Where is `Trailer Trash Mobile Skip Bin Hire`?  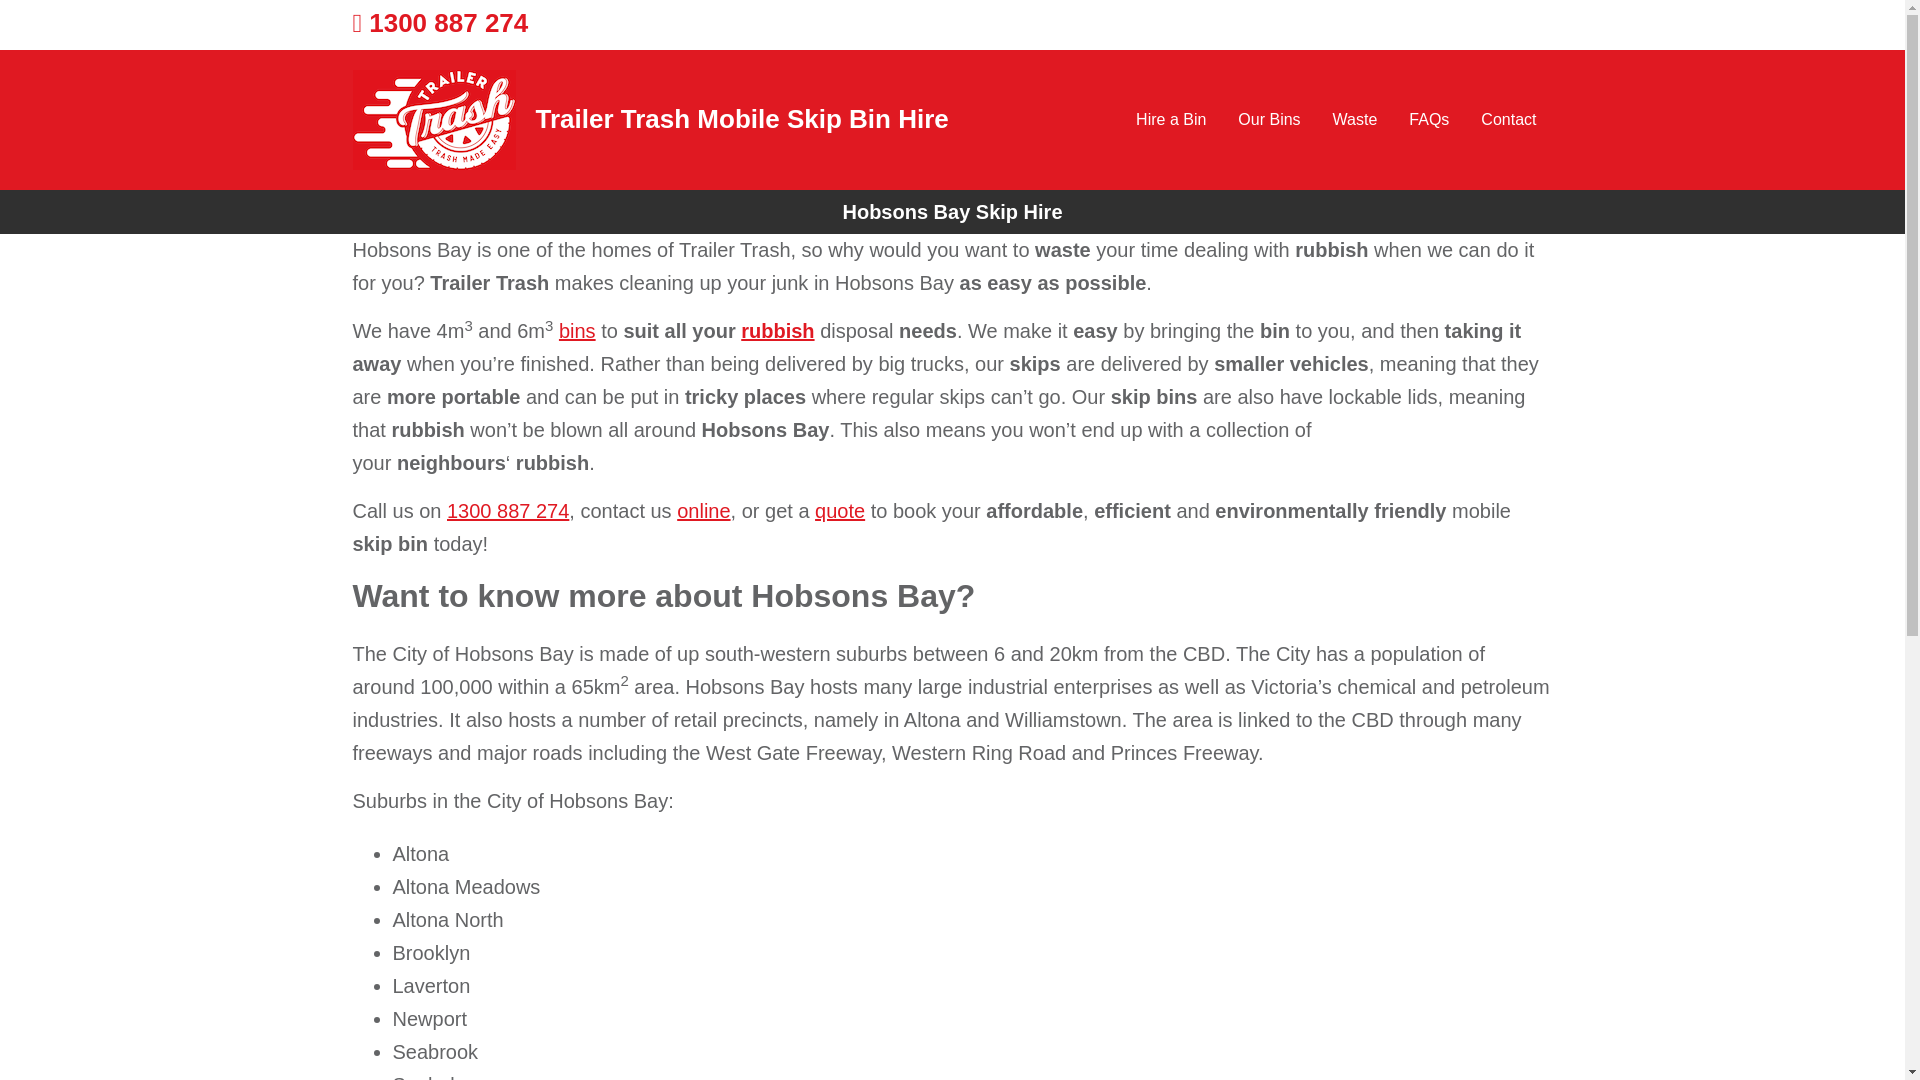 Trailer Trash Mobile Skip Bin Hire is located at coordinates (742, 118).